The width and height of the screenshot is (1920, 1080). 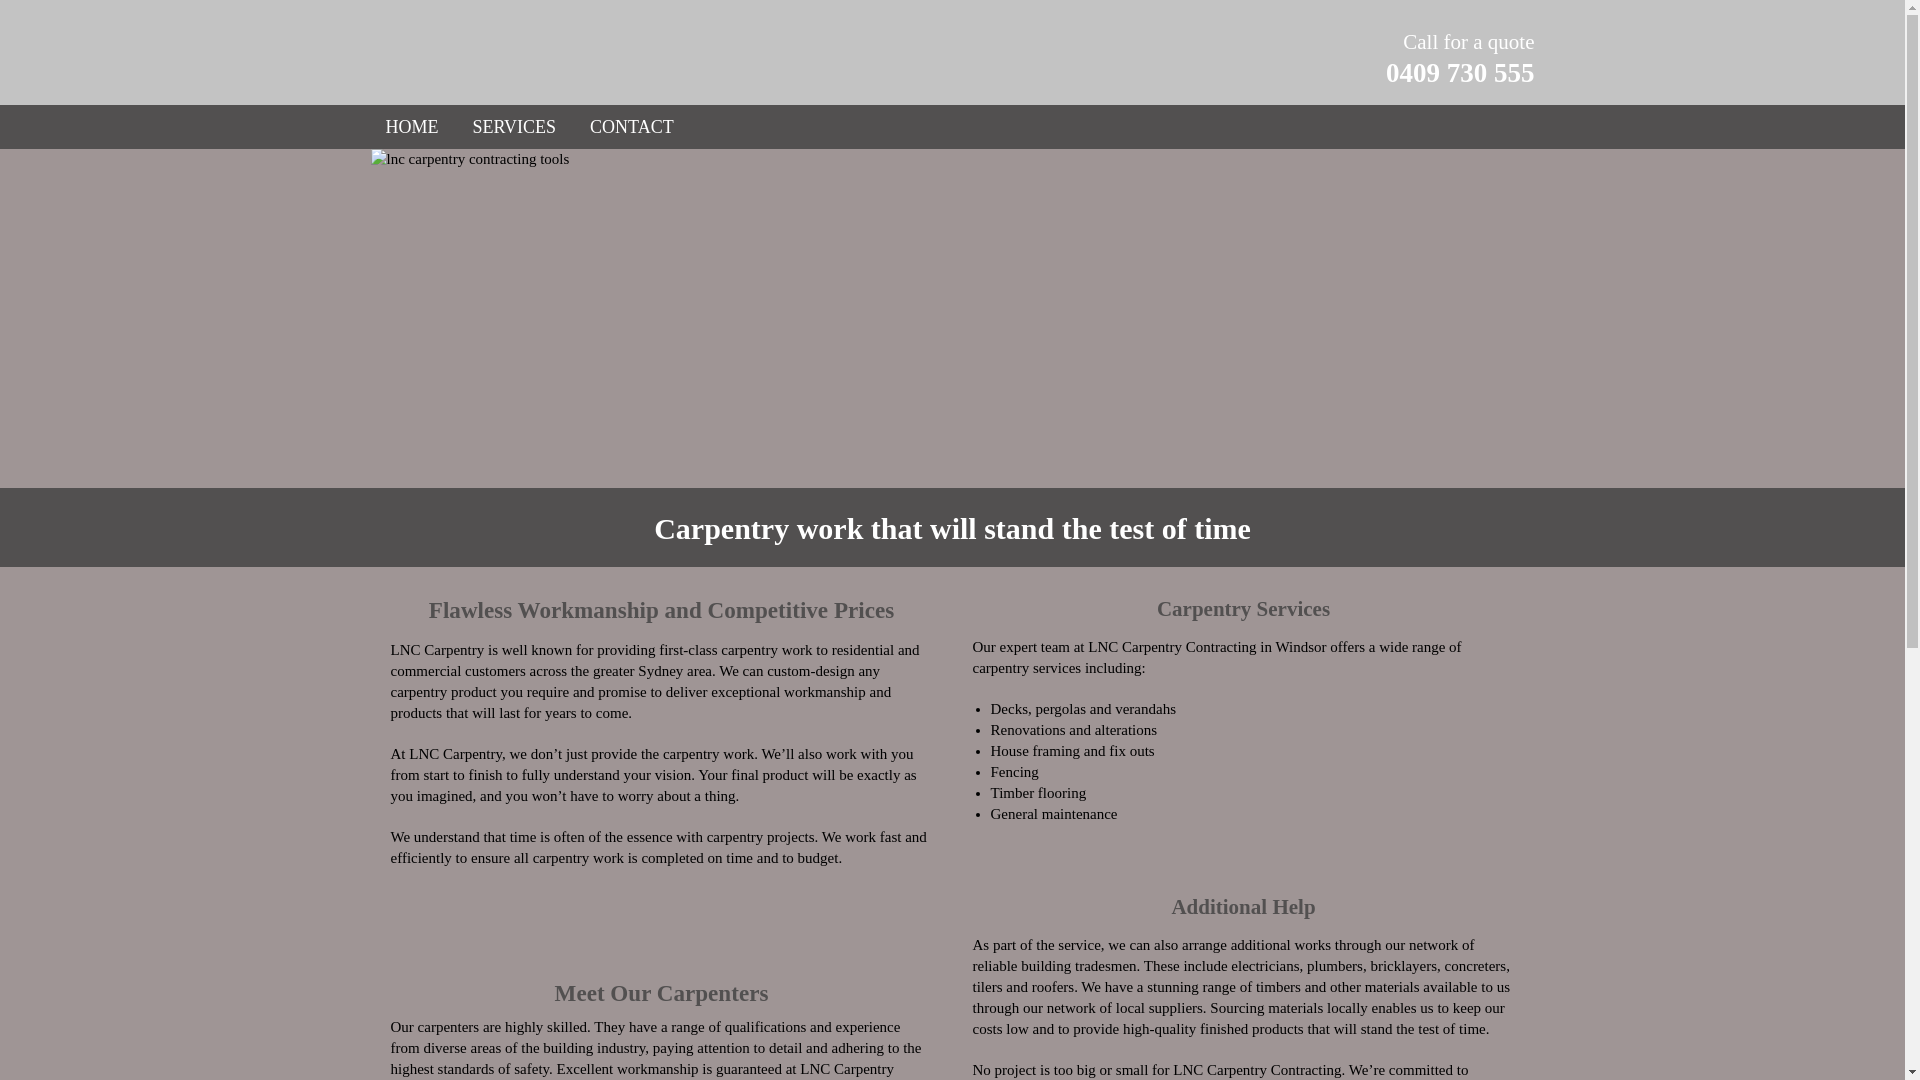 What do you see at coordinates (952, 319) in the screenshot?
I see `lnc carpentry contracting tools` at bounding box center [952, 319].